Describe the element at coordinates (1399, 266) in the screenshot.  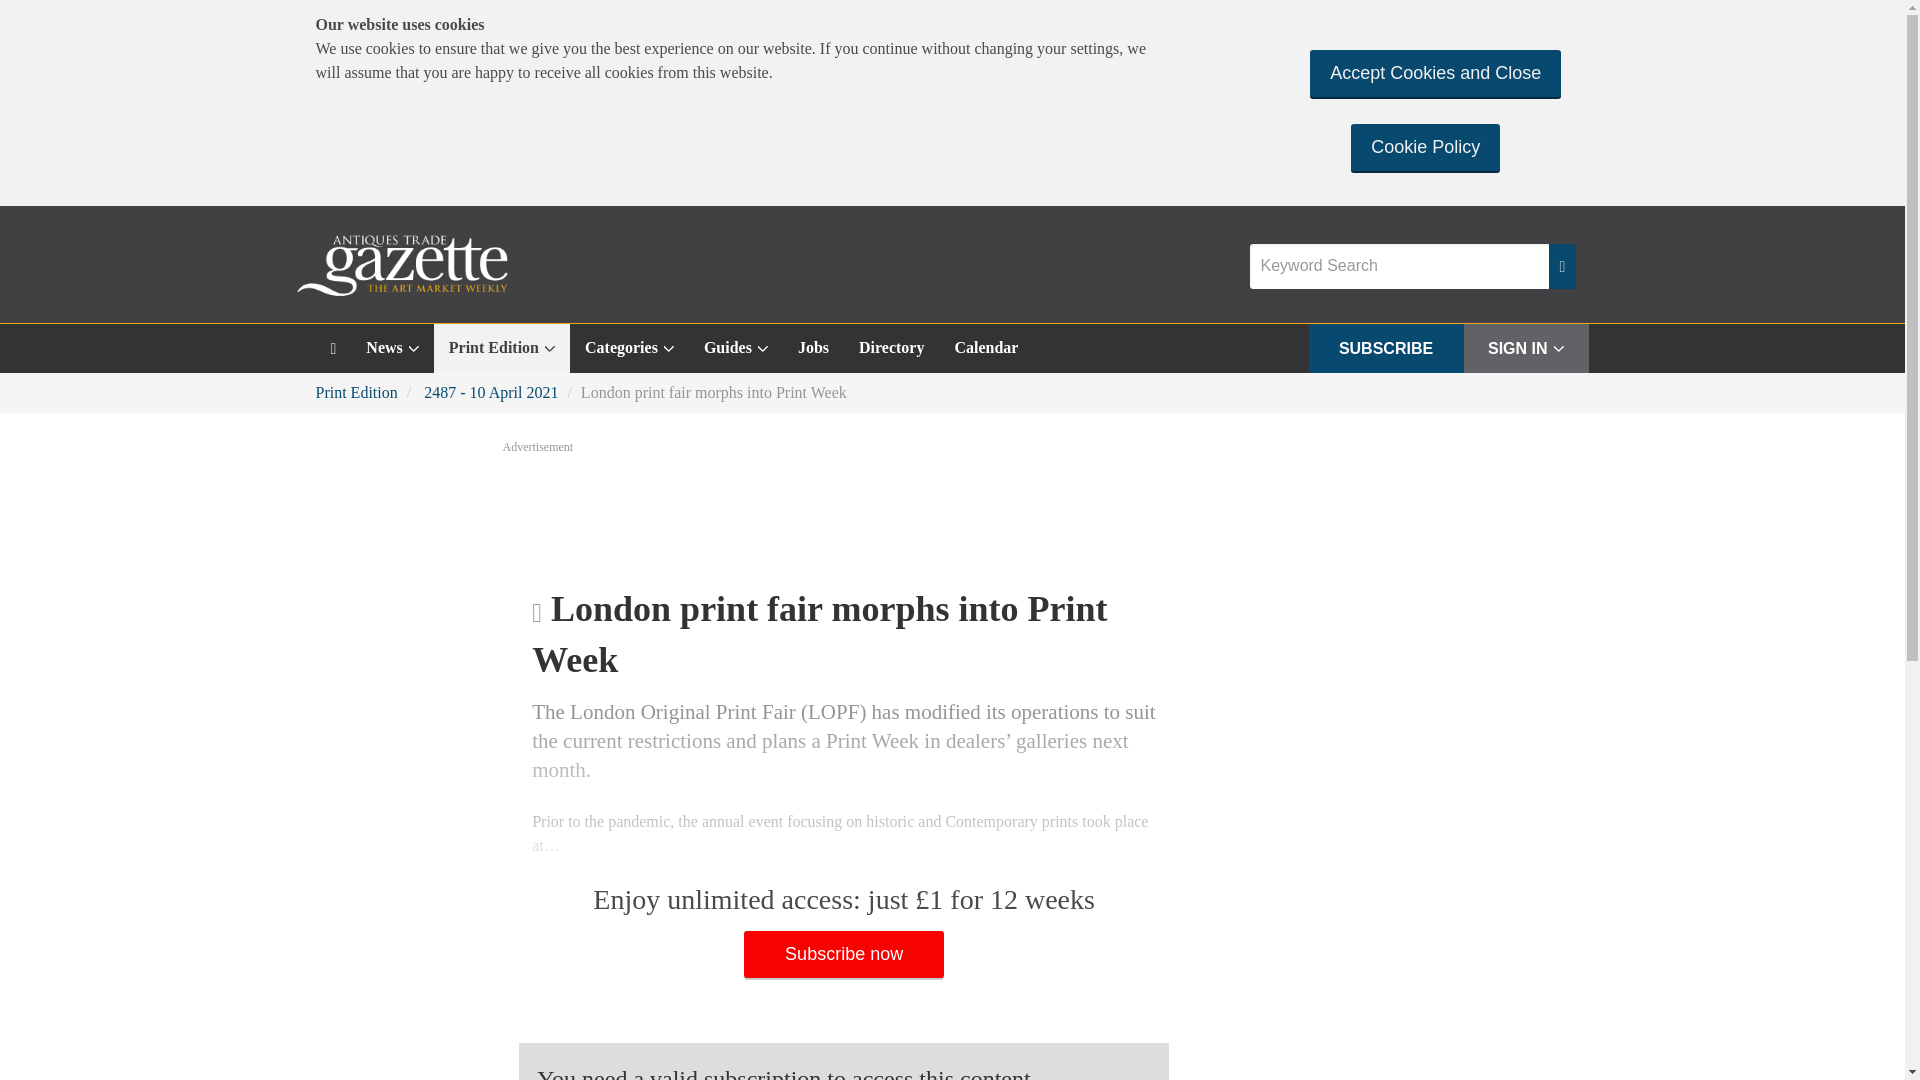
I see `Keyword Search` at that location.